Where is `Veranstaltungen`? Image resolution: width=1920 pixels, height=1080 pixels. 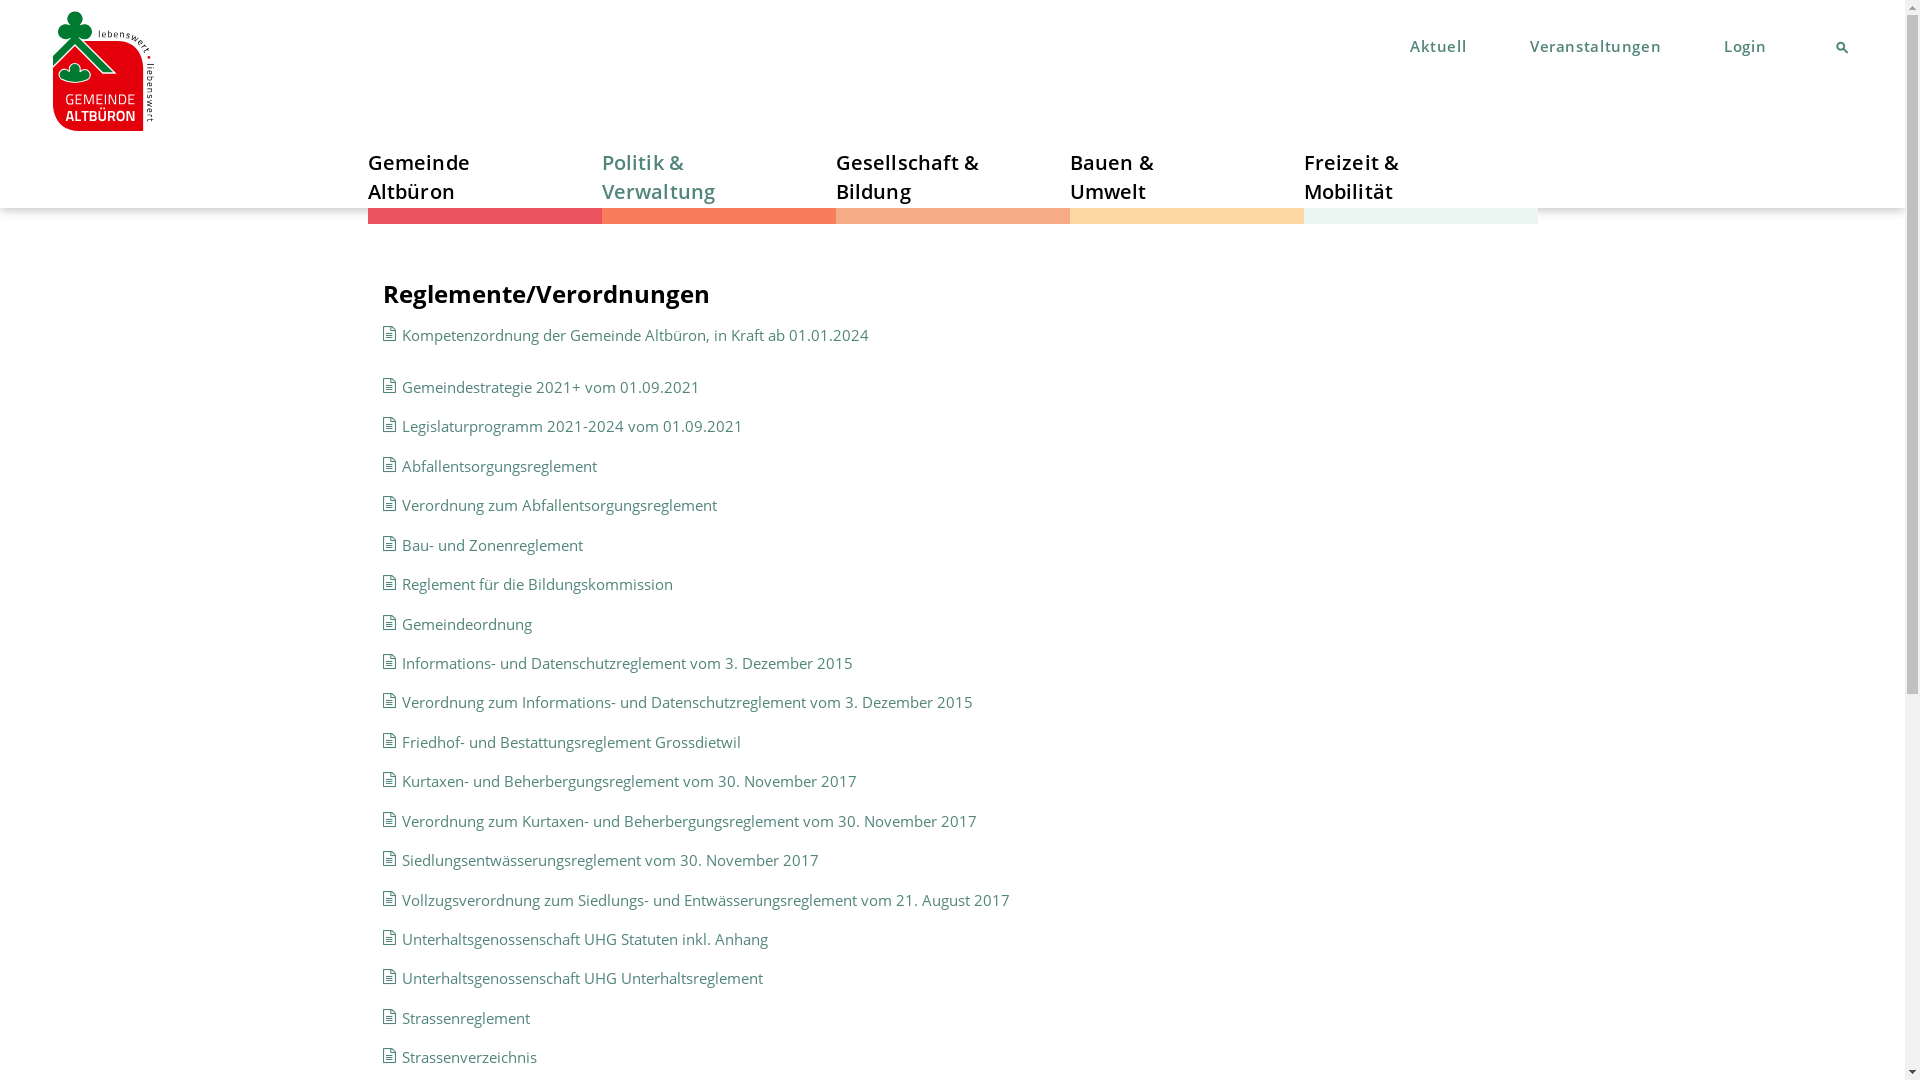 Veranstaltungen is located at coordinates (1592, 46).